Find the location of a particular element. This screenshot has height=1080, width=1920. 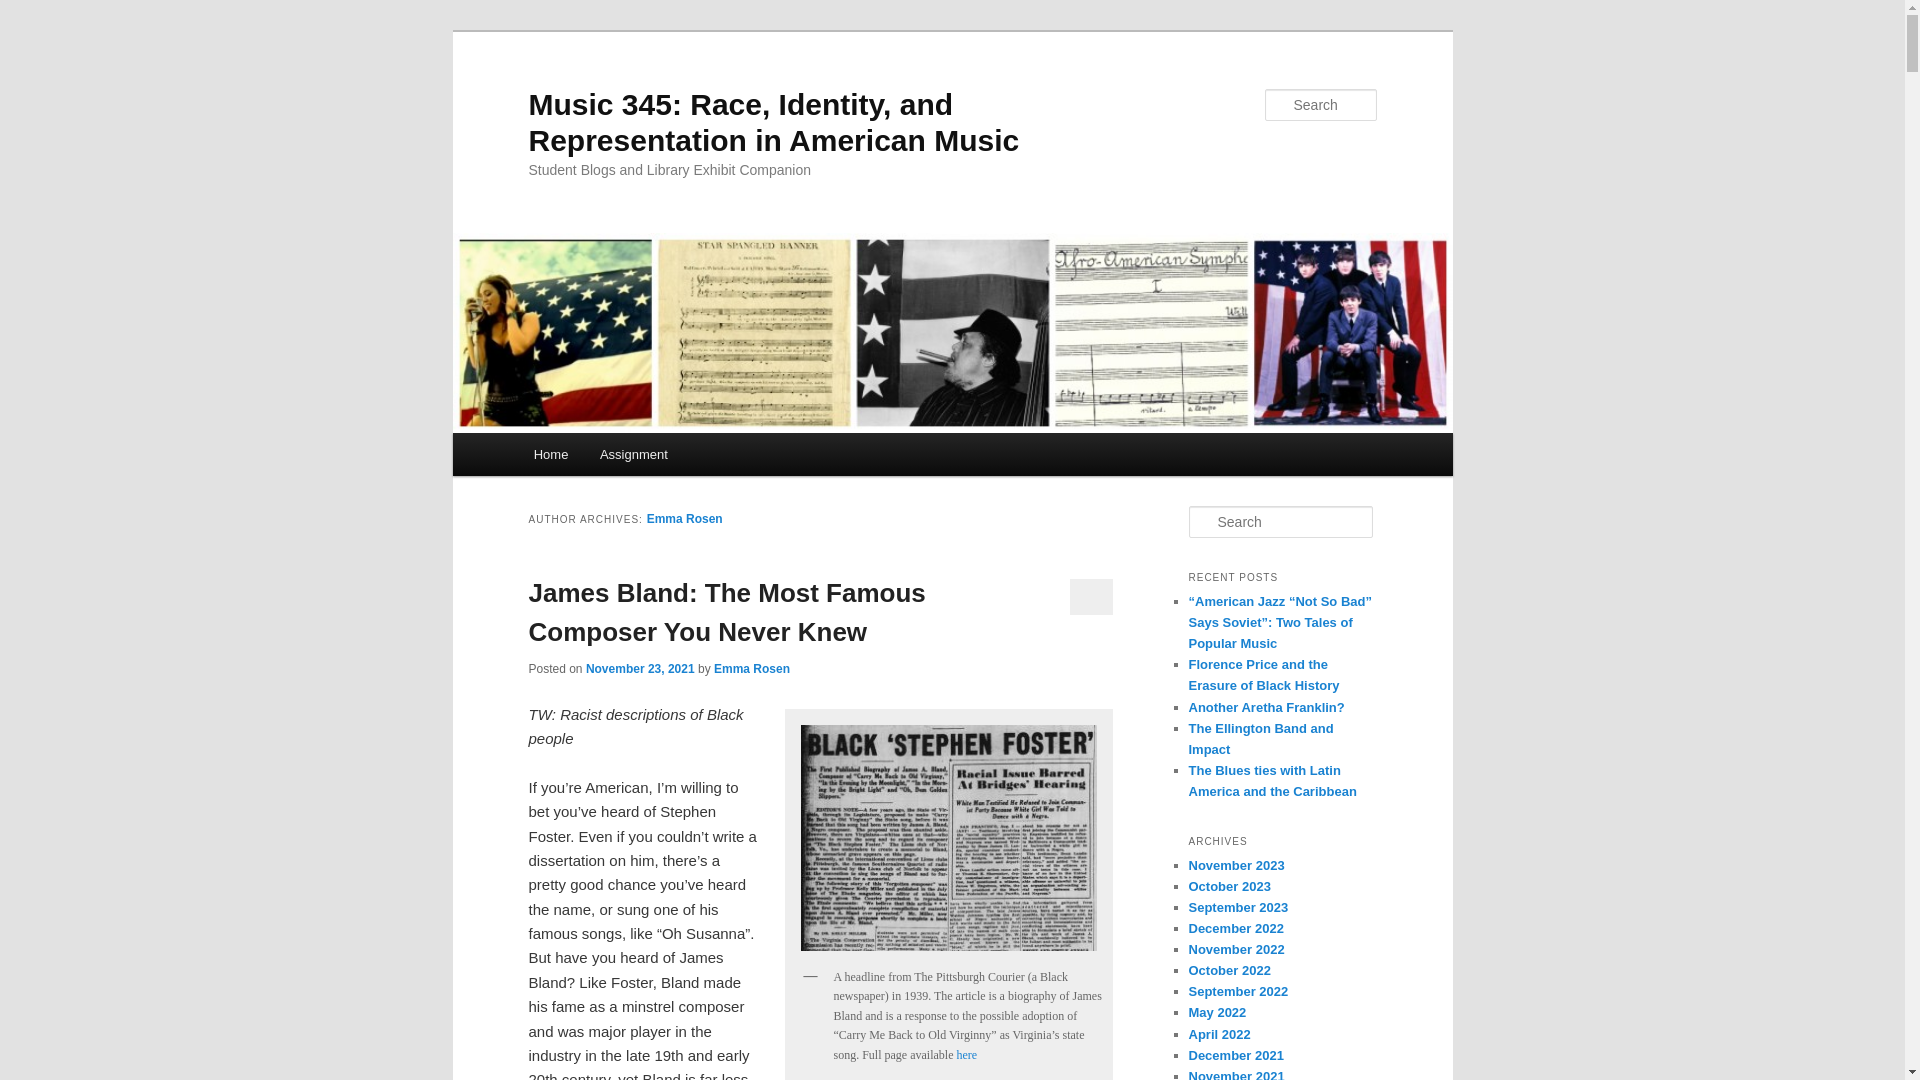

Assignment is located at coordinates (633, 454).